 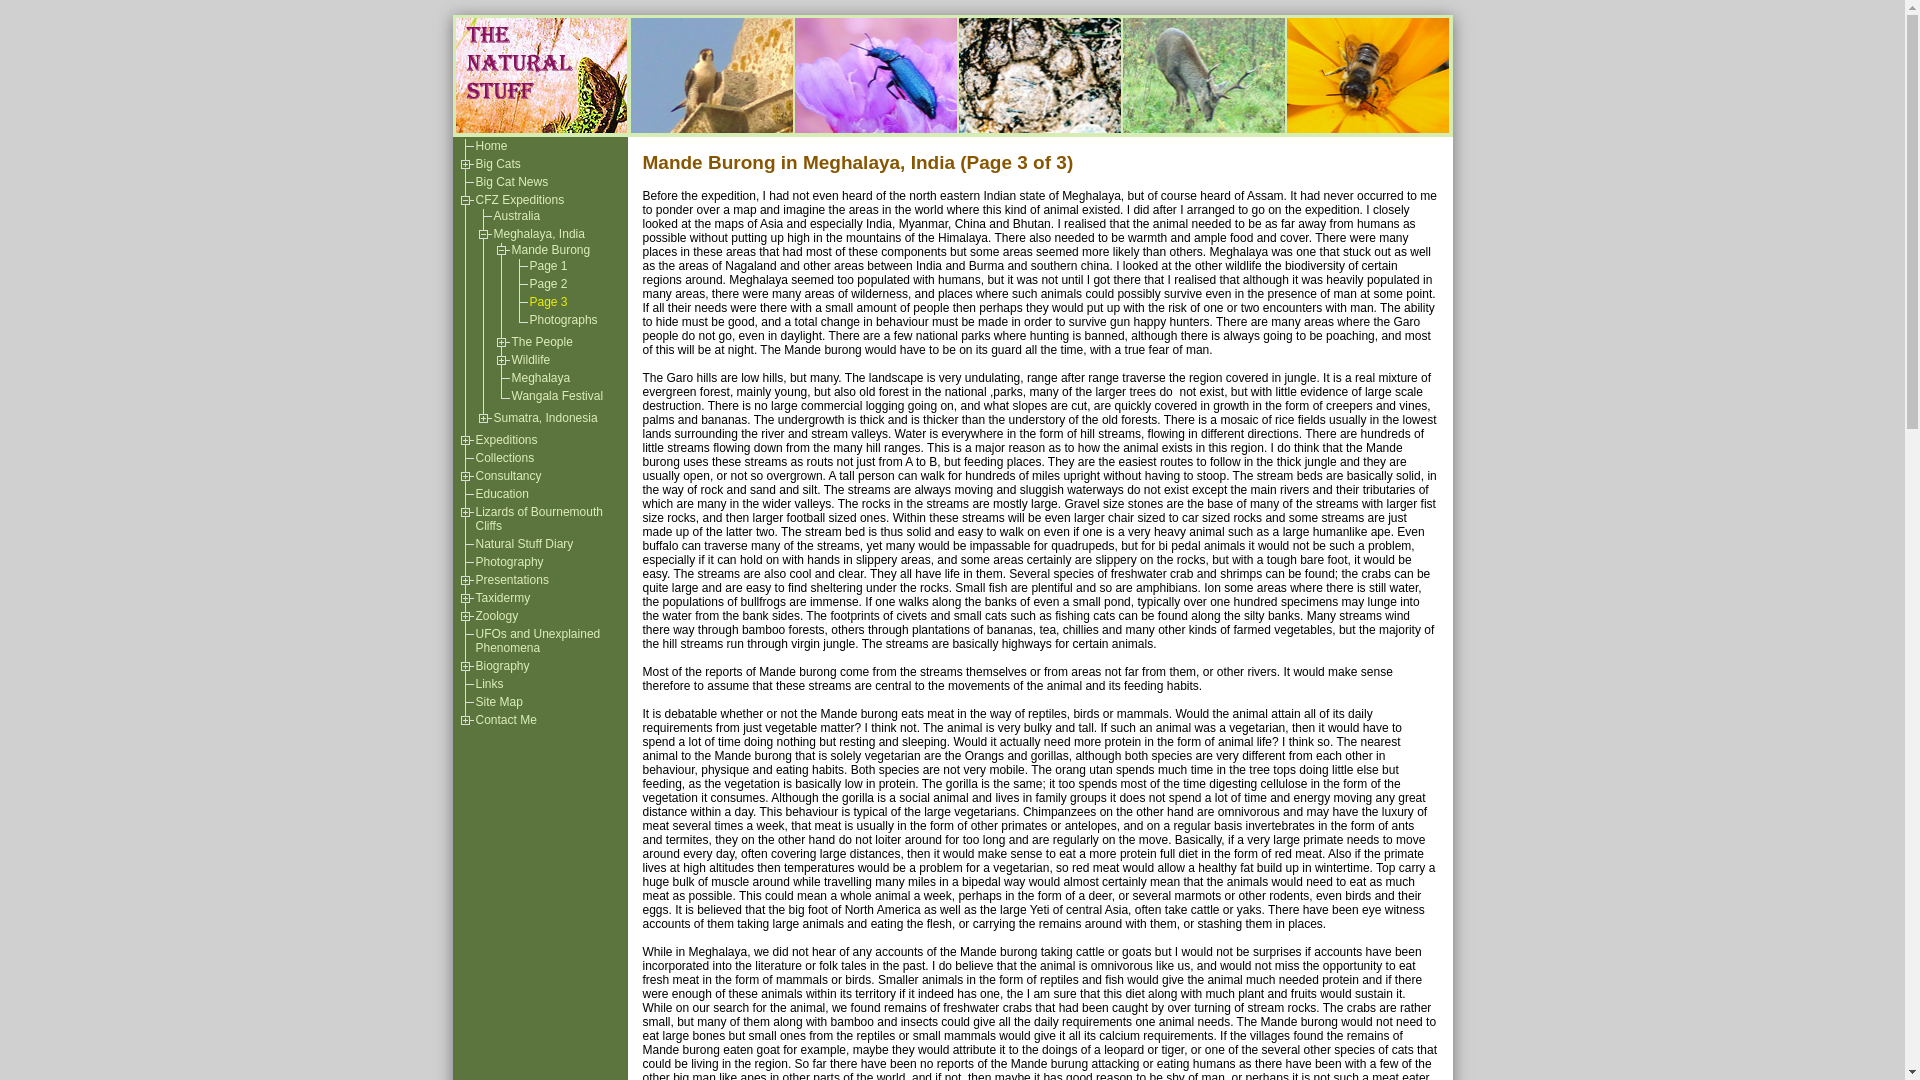 I want to click on Big Cats, so click(x=498, y=163).